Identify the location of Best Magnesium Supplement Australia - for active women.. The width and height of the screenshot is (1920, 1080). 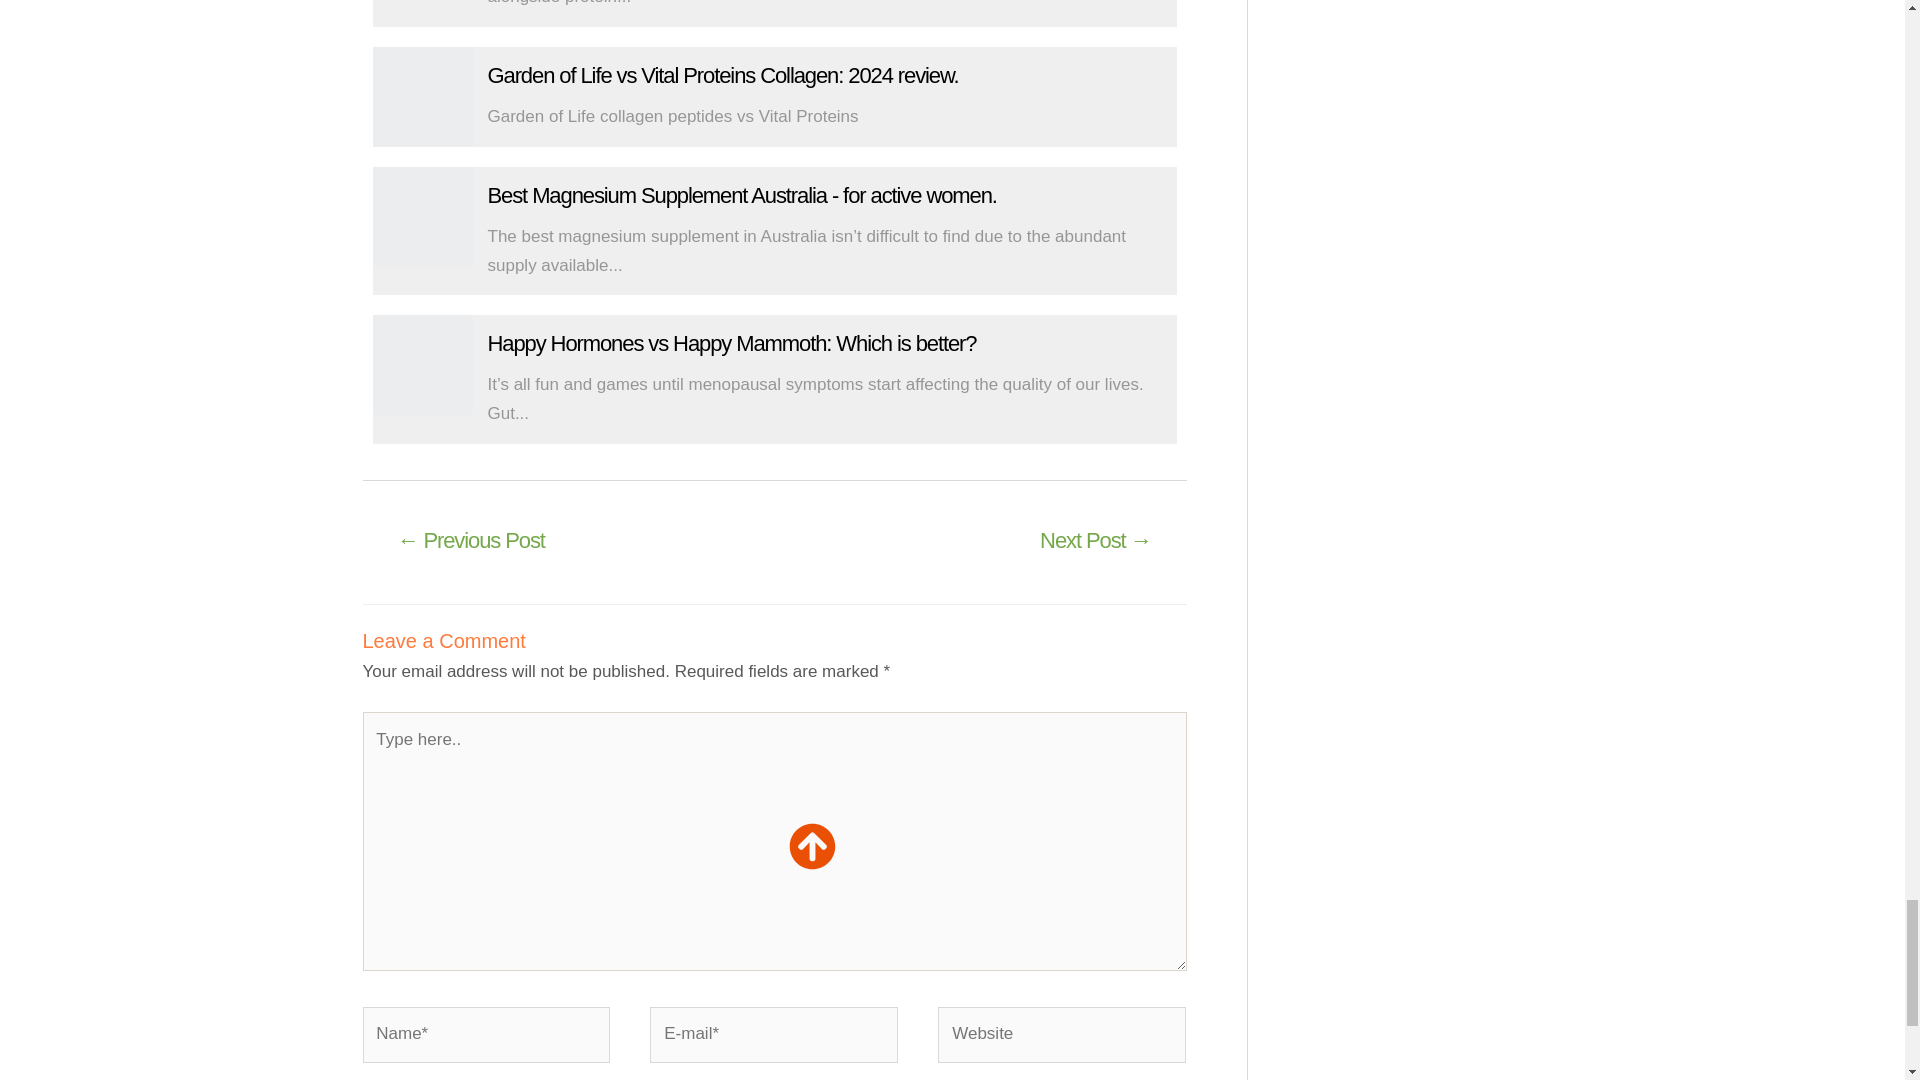
(422, 216).